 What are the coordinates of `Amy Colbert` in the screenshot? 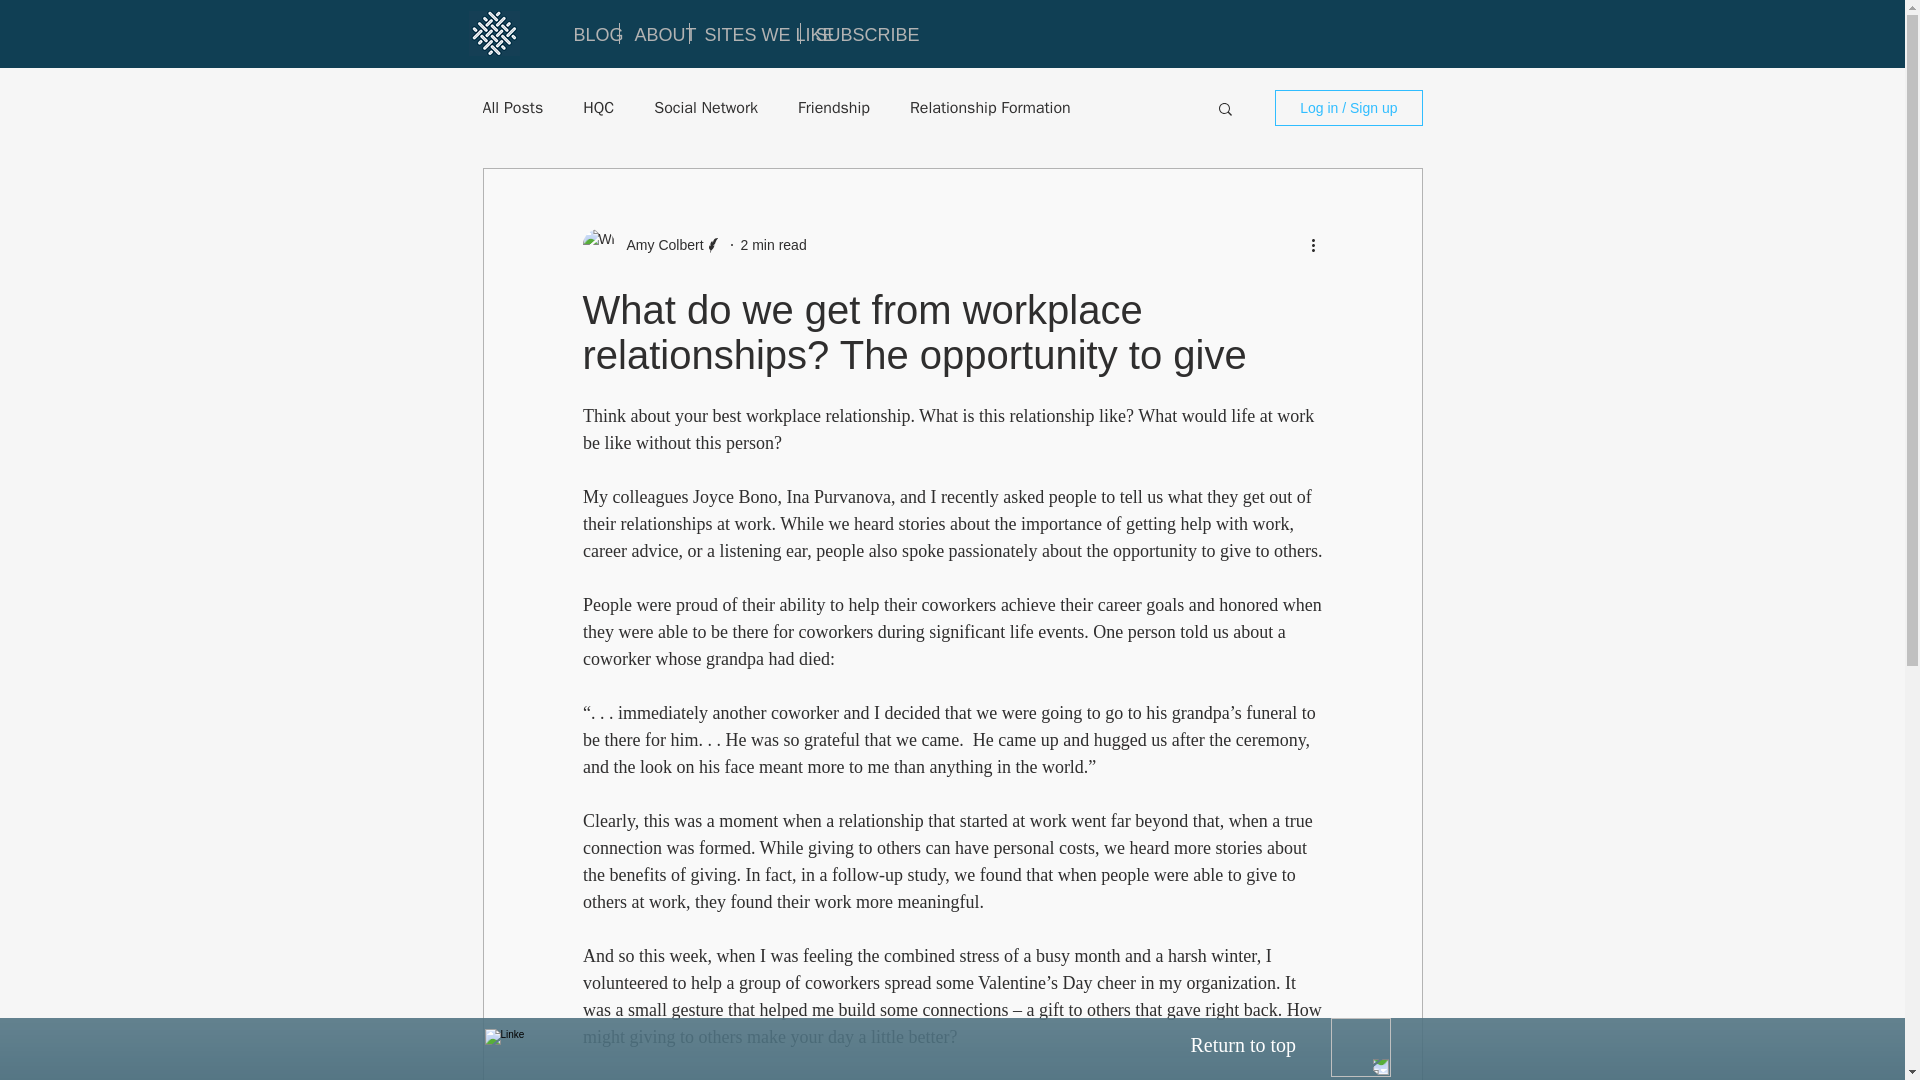 It's located at (651, 244).